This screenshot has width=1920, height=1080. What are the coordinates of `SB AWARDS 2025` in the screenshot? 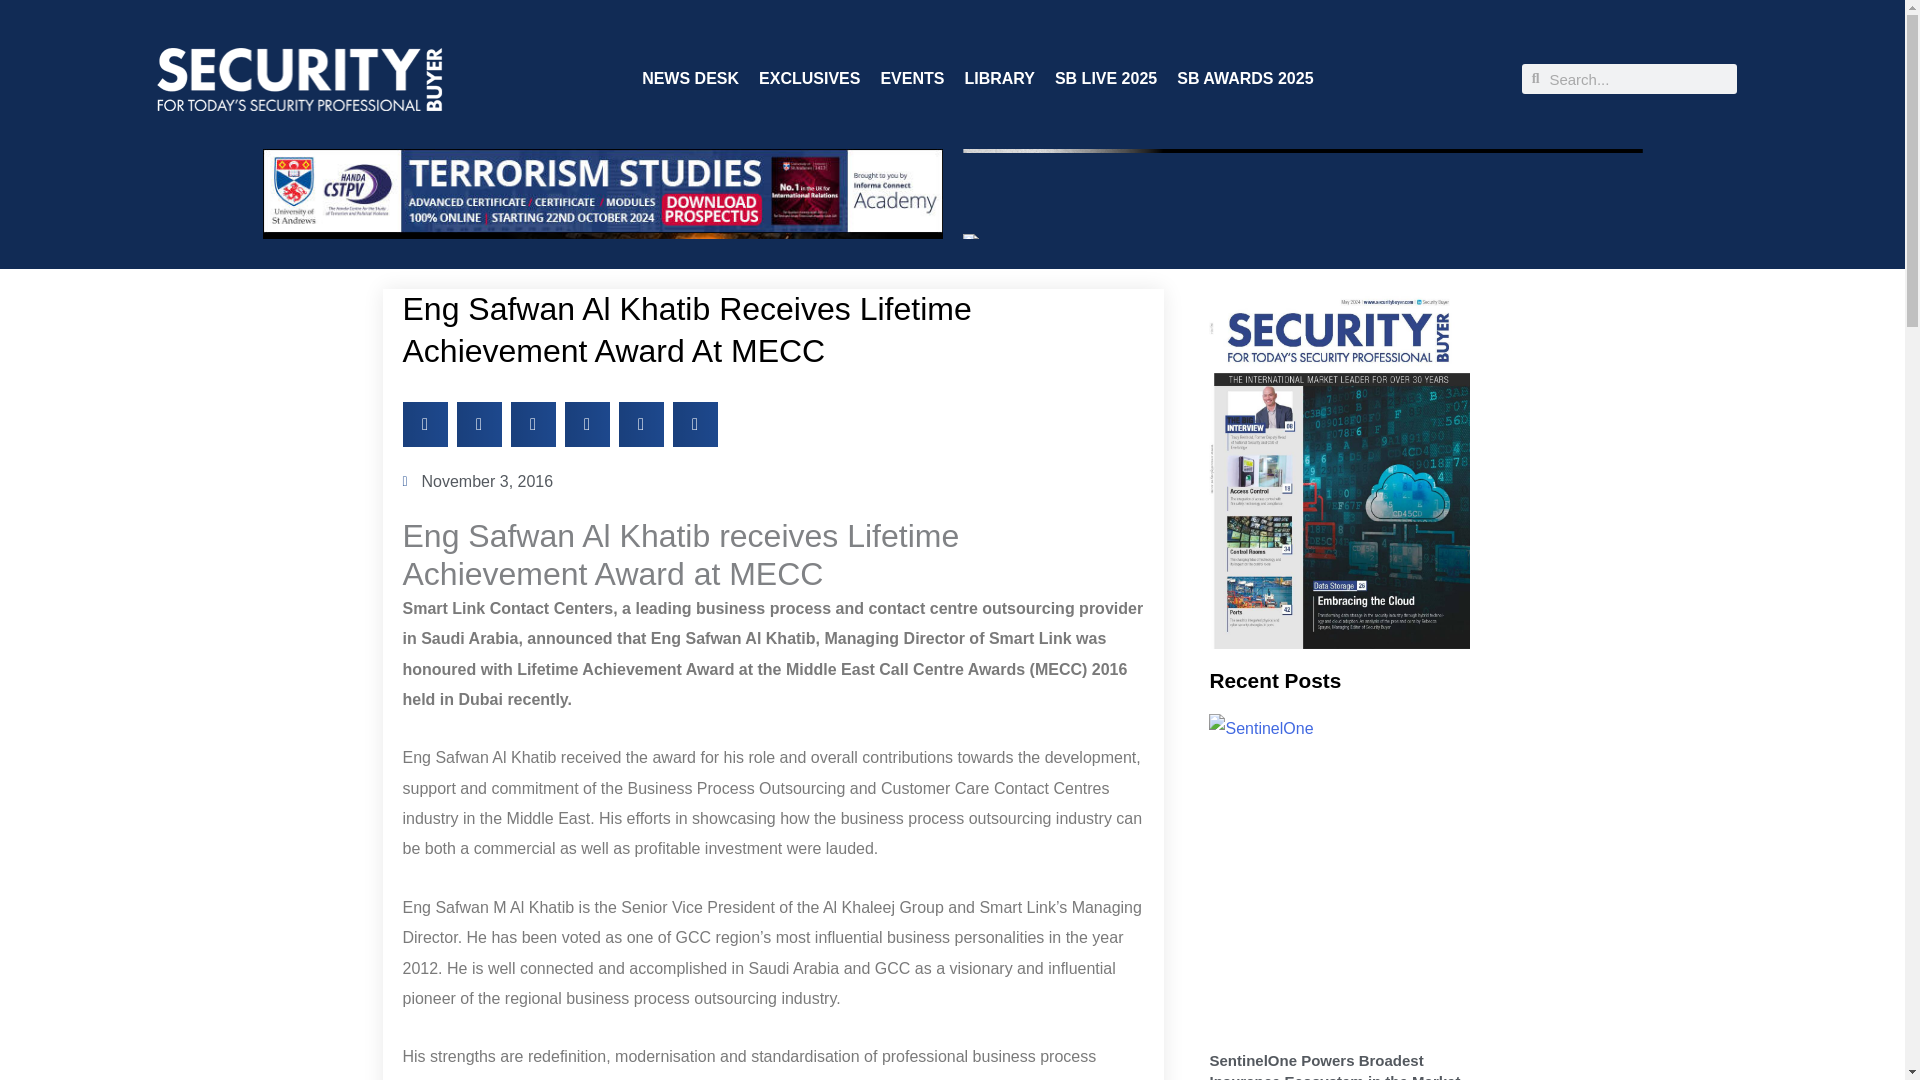 It's located at (1244, 78).